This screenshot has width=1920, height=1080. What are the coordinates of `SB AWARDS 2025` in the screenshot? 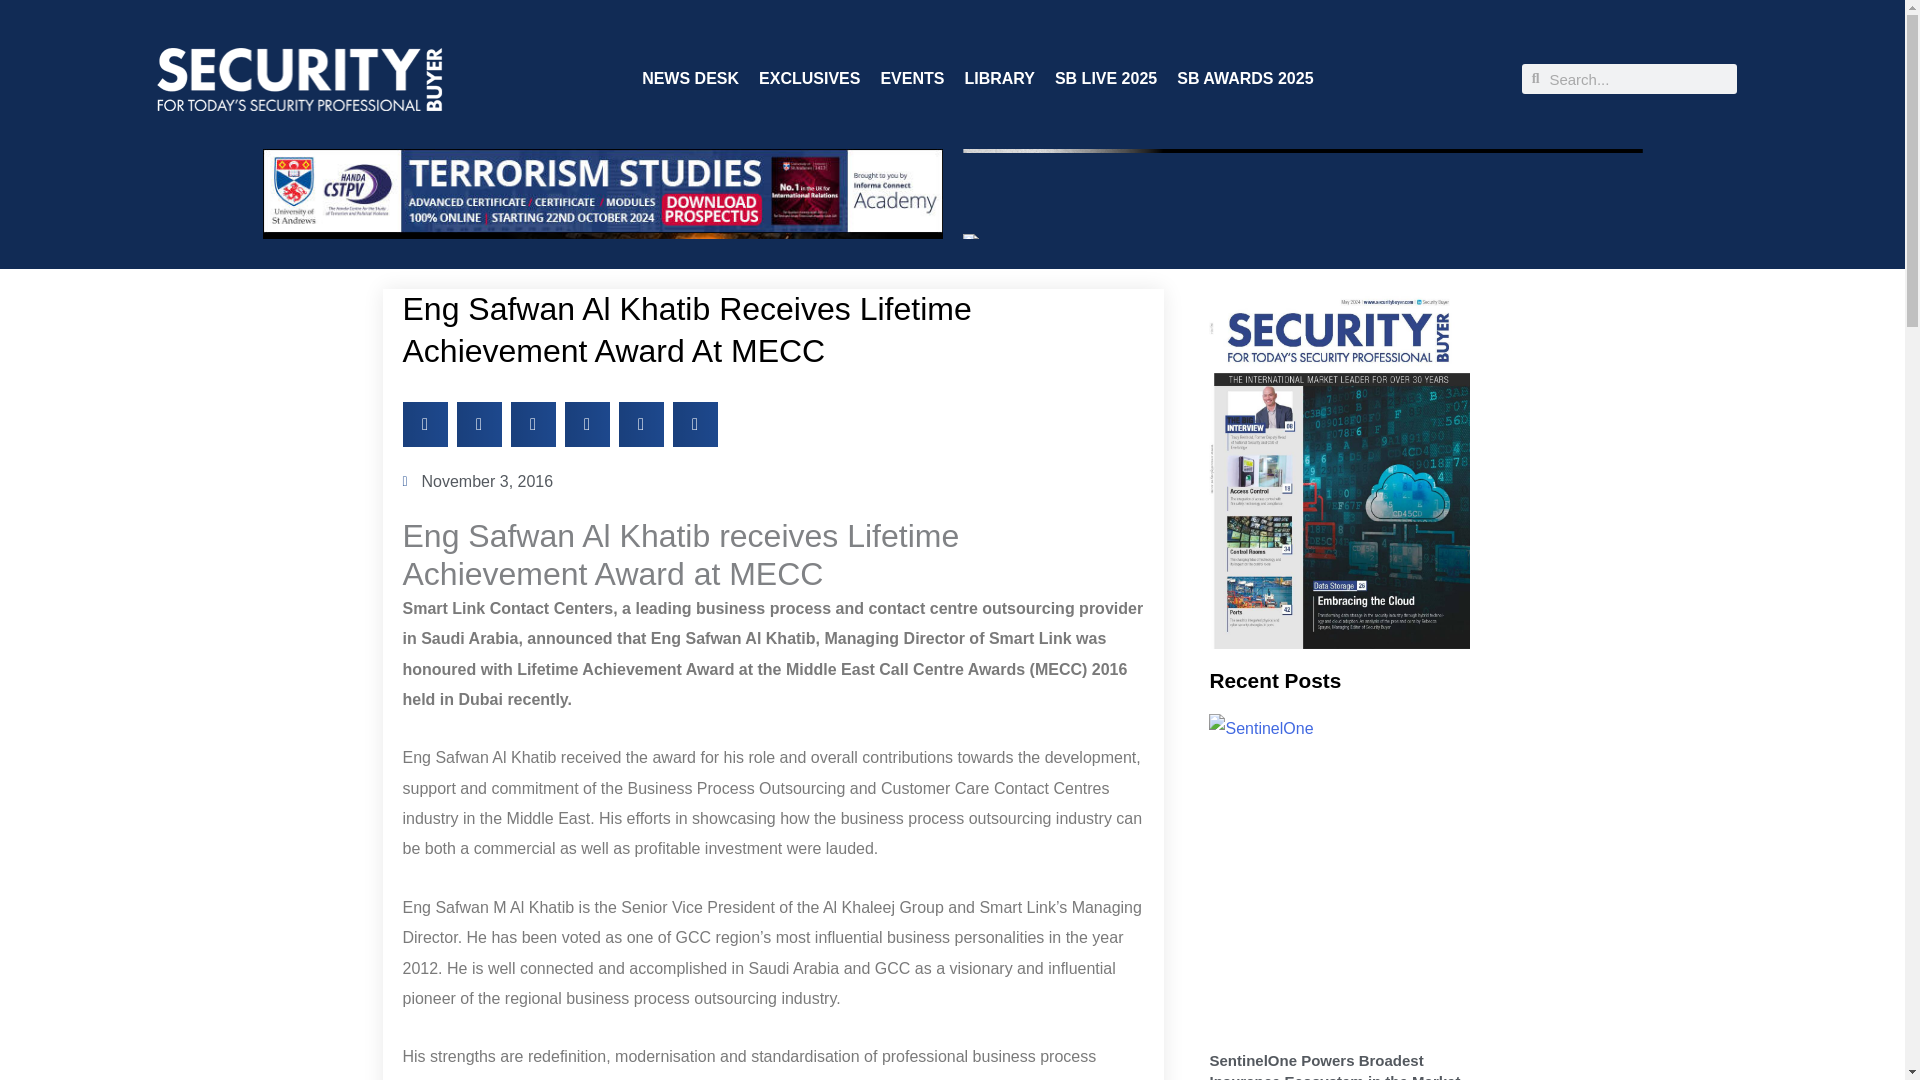 It's located at (1244, 78).